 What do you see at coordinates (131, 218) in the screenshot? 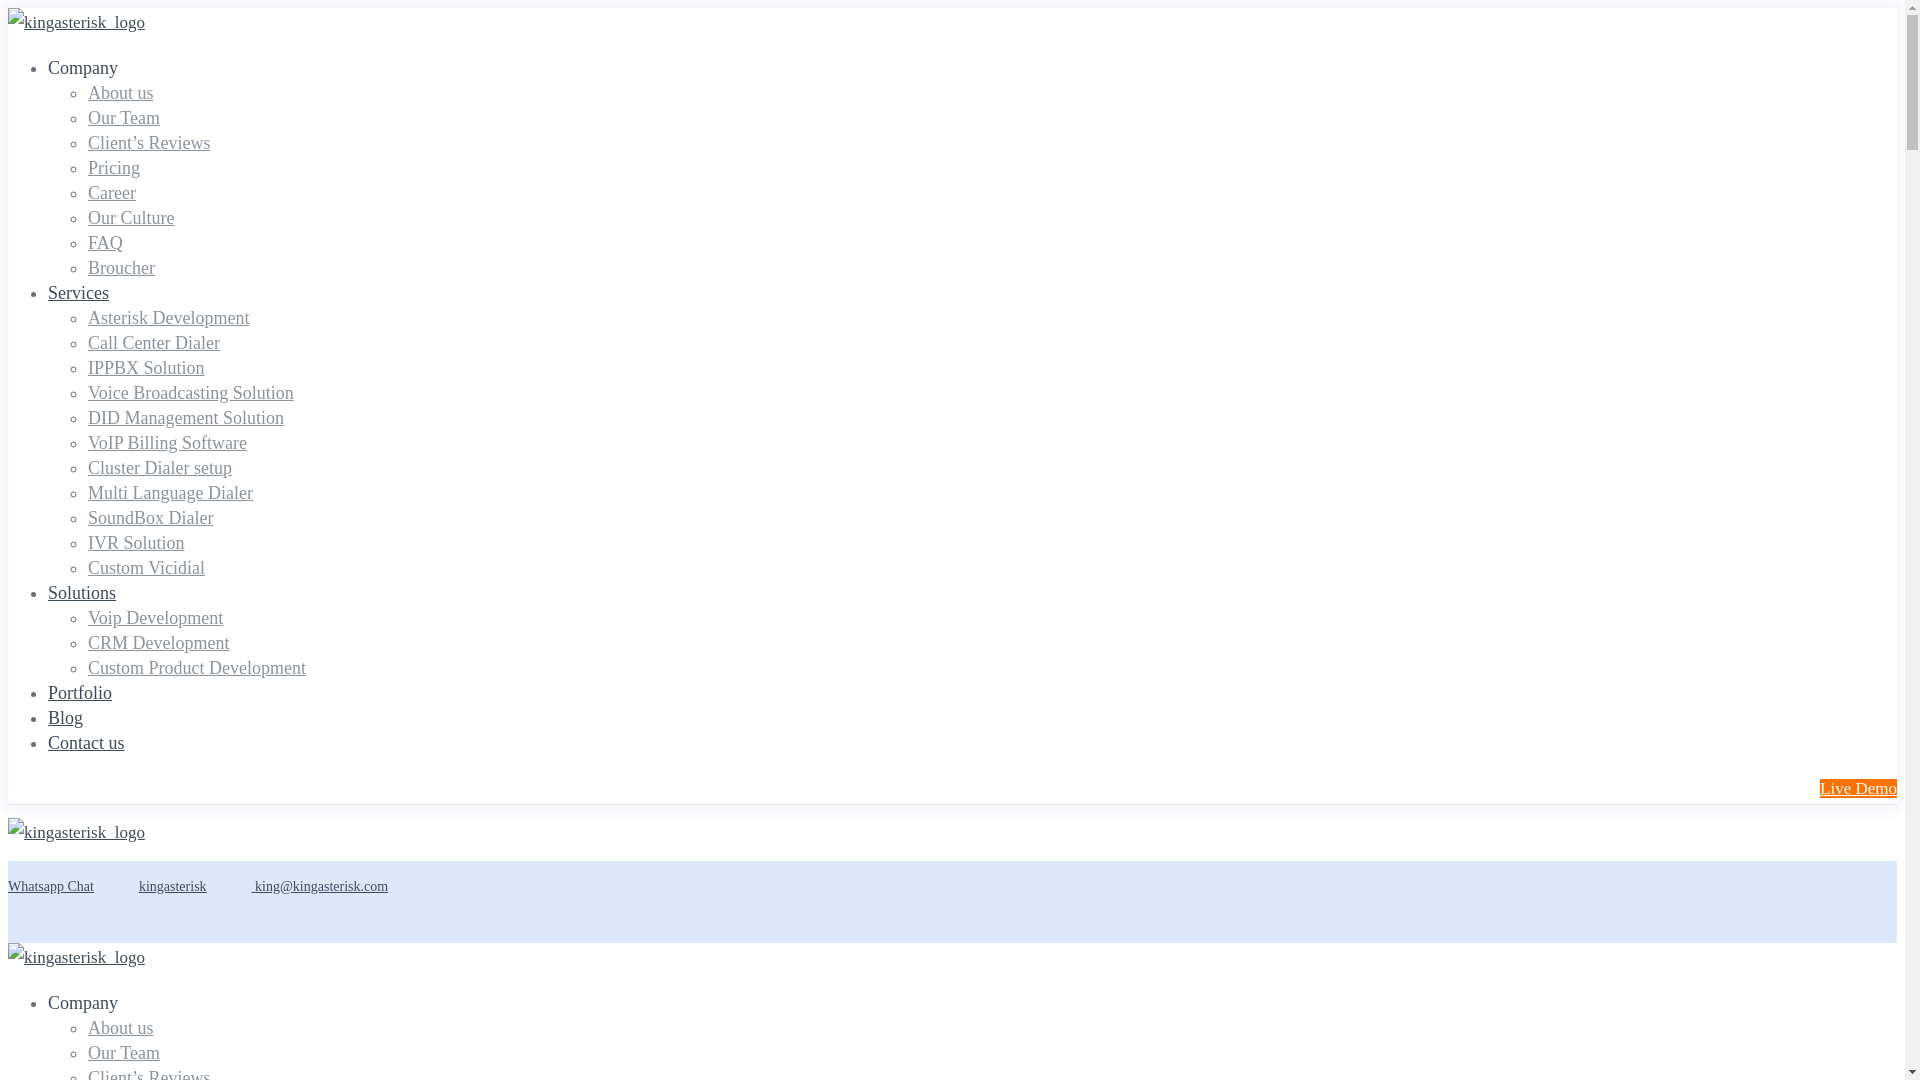
I see `Our Culture` at bounding box center [131, 218].